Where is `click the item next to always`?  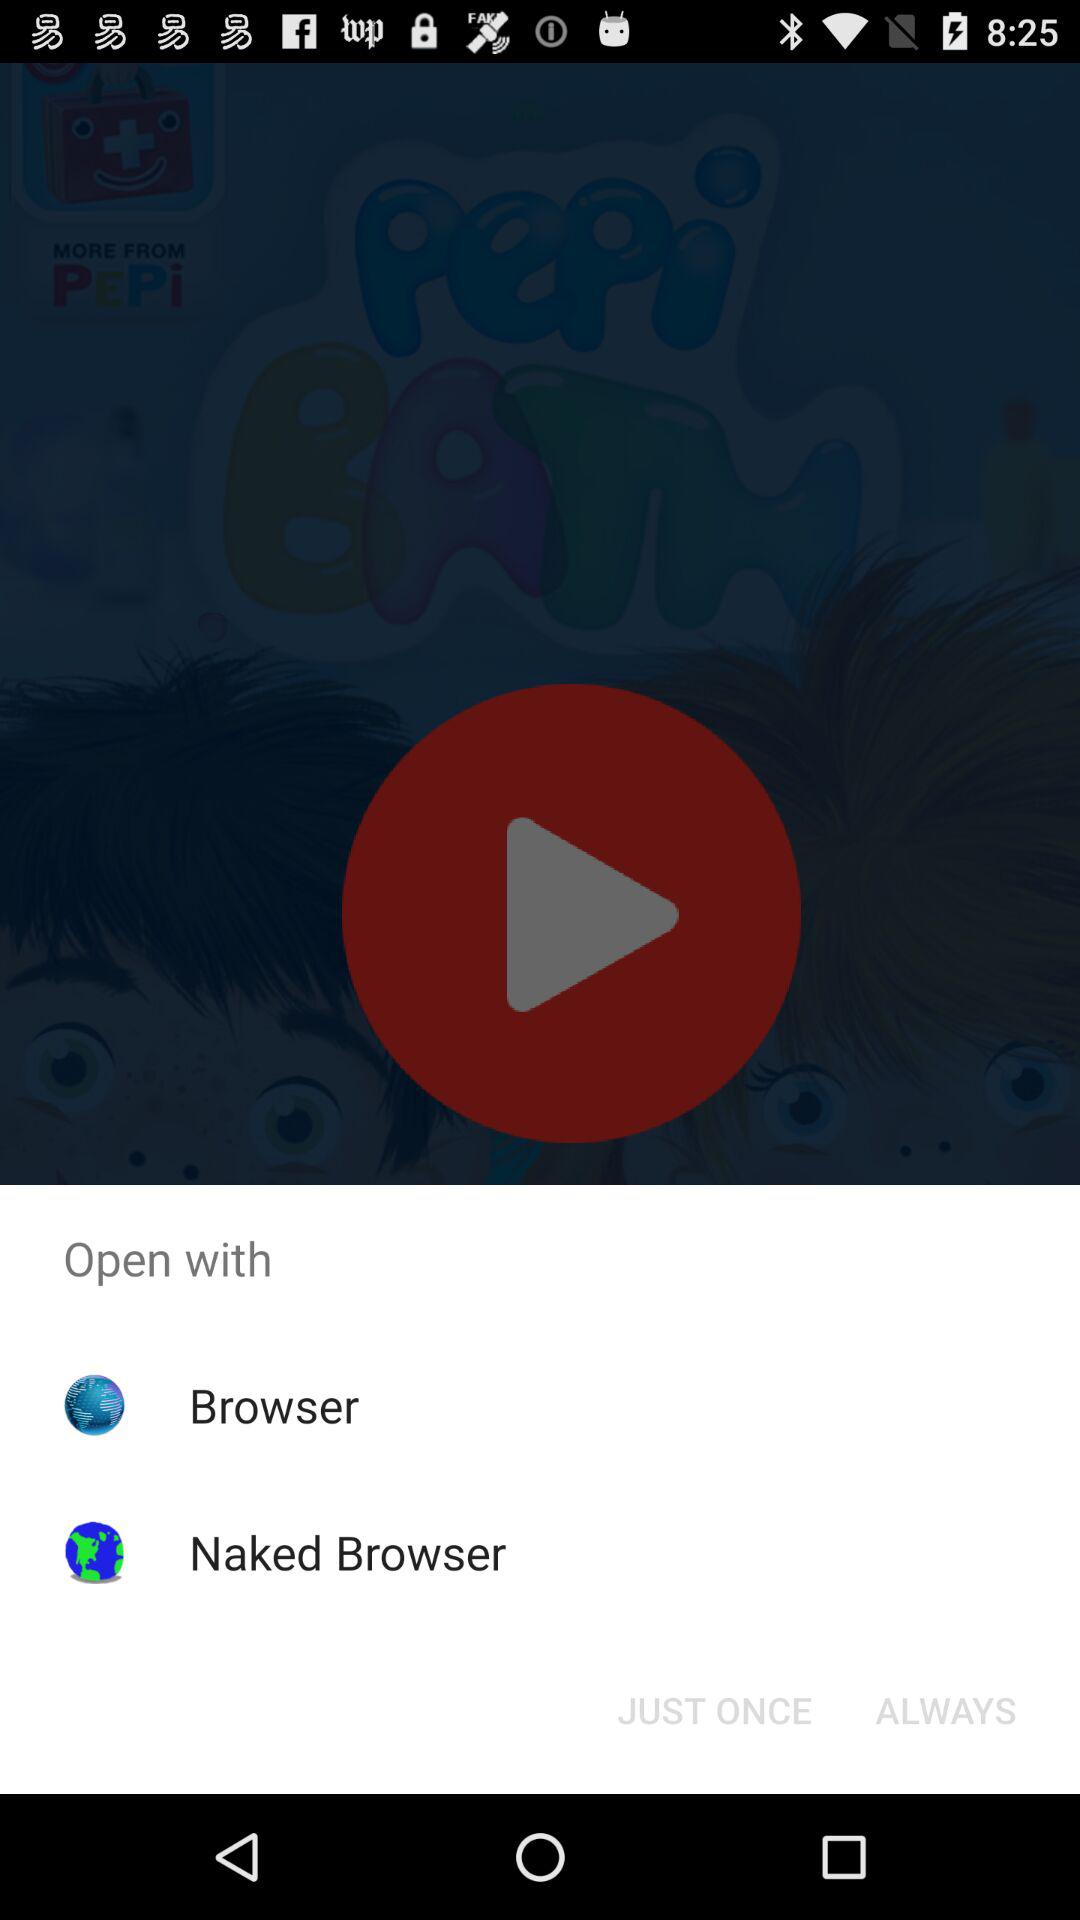
click the item next to always is located at coordinates (714, 1710).